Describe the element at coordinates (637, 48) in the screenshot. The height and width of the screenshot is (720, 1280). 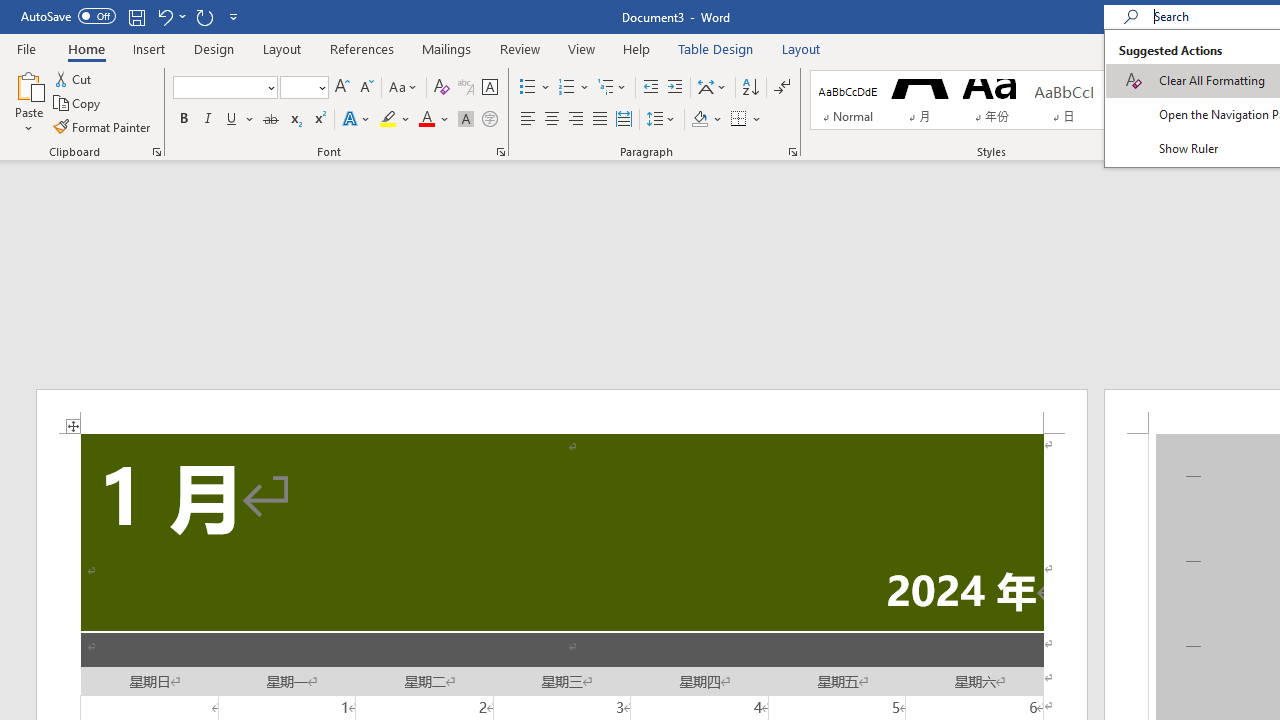
I see `Help` at that location.